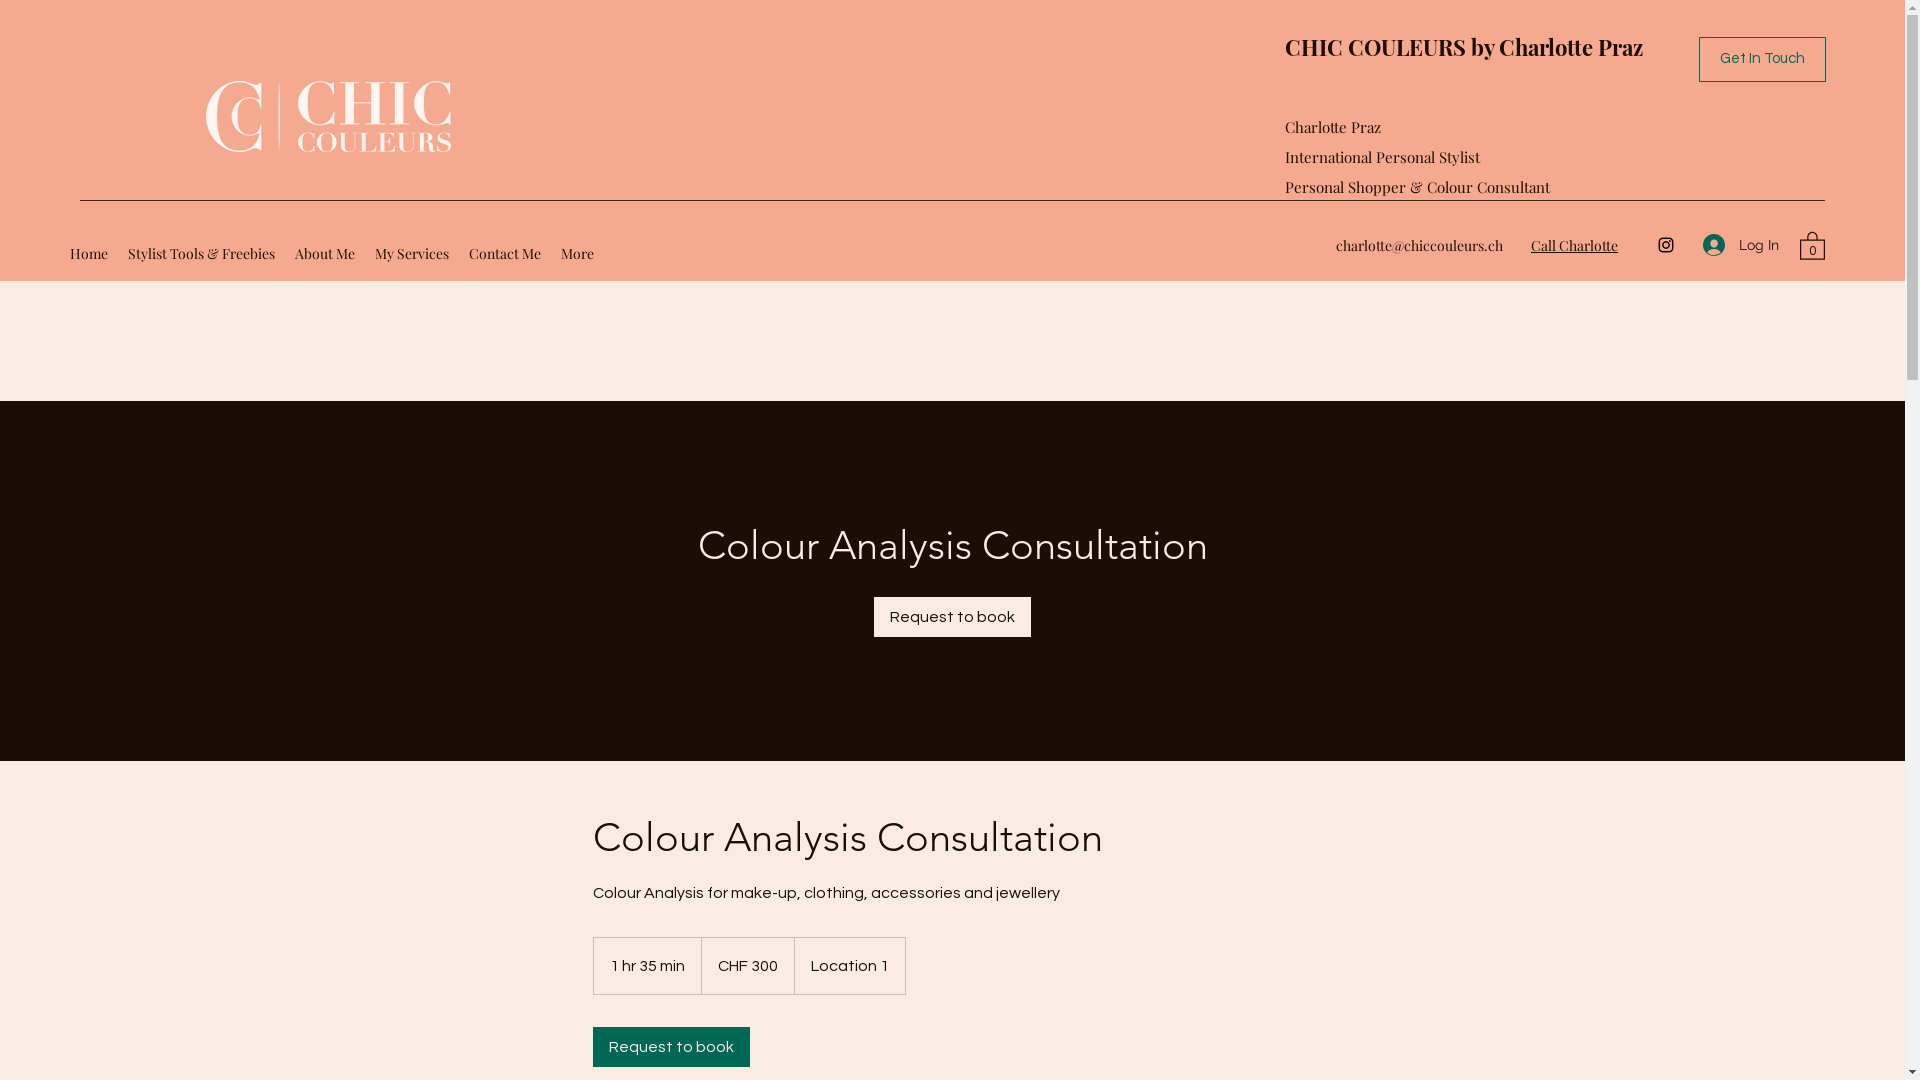  Describe the element at coordinates (412, 254) in the screenshot. I see `My Services` at that location.